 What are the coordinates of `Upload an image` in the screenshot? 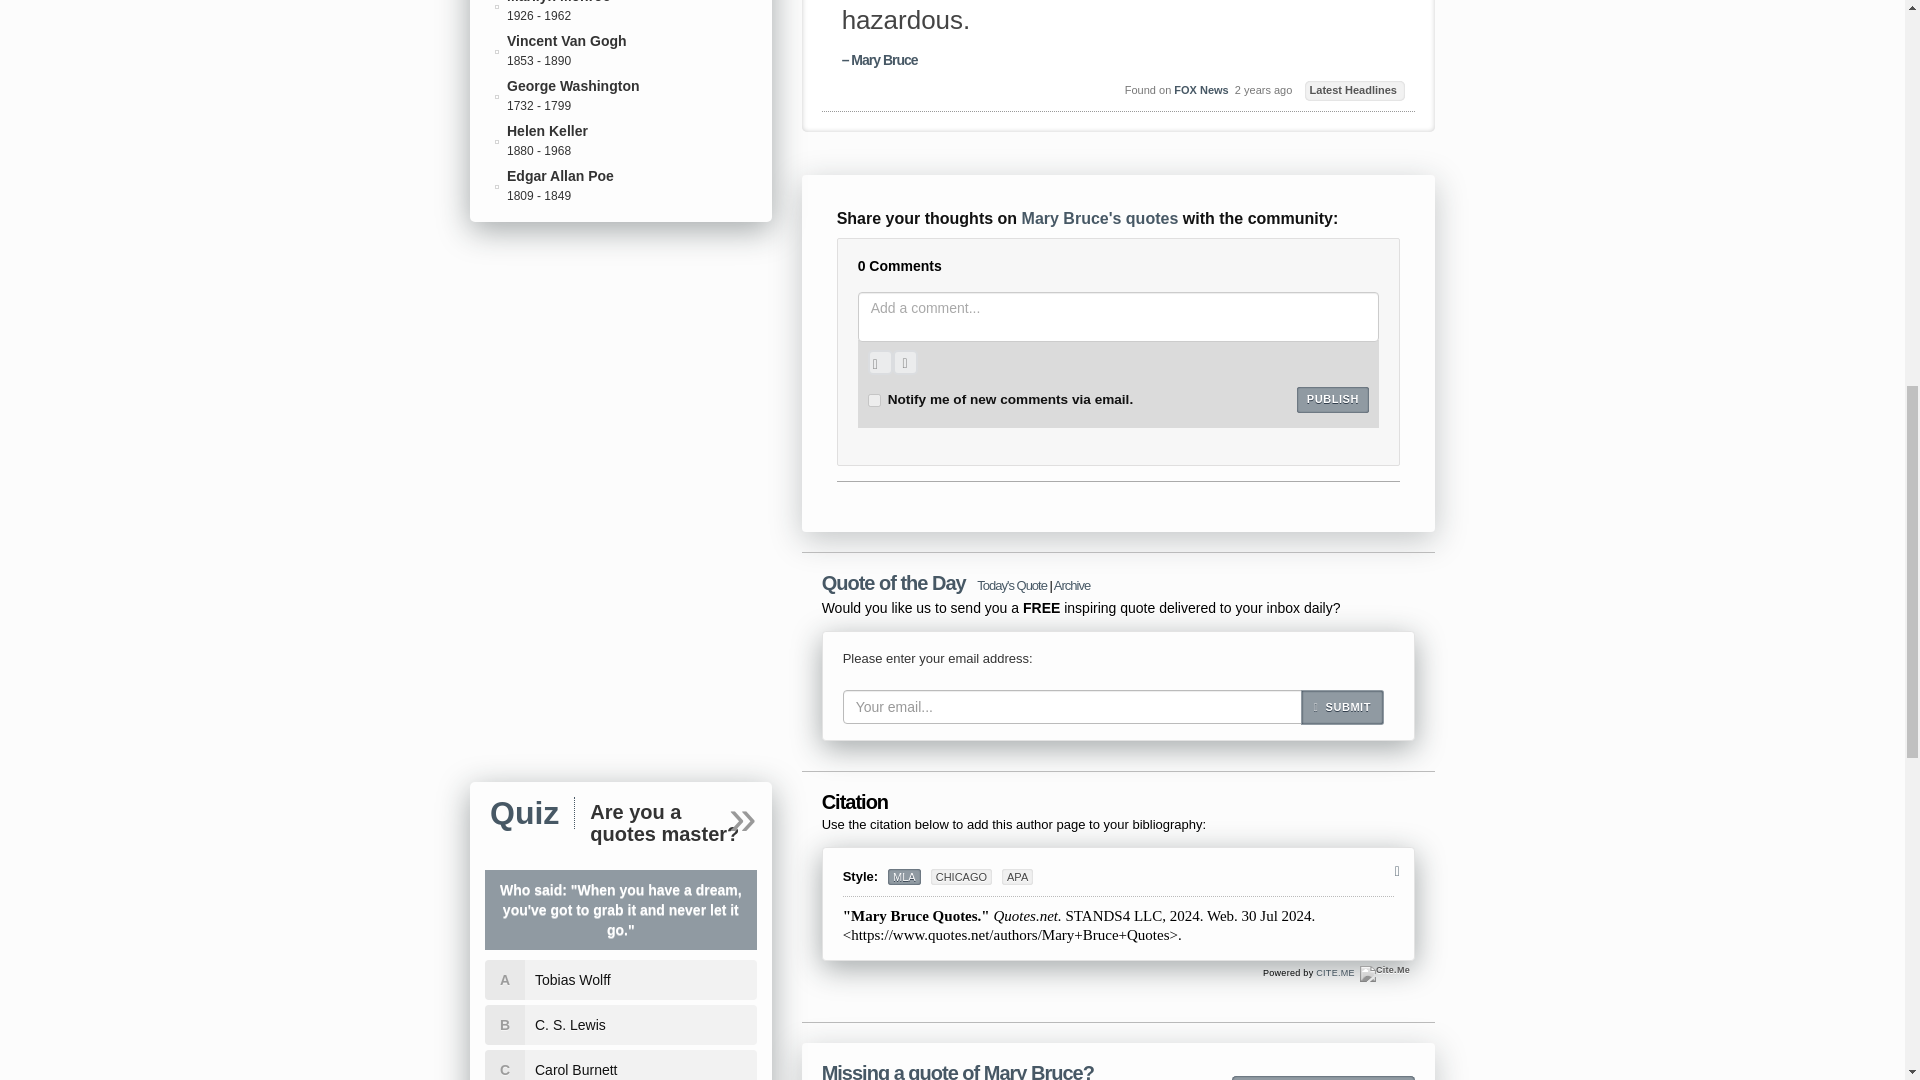 It's located at (880, 362).